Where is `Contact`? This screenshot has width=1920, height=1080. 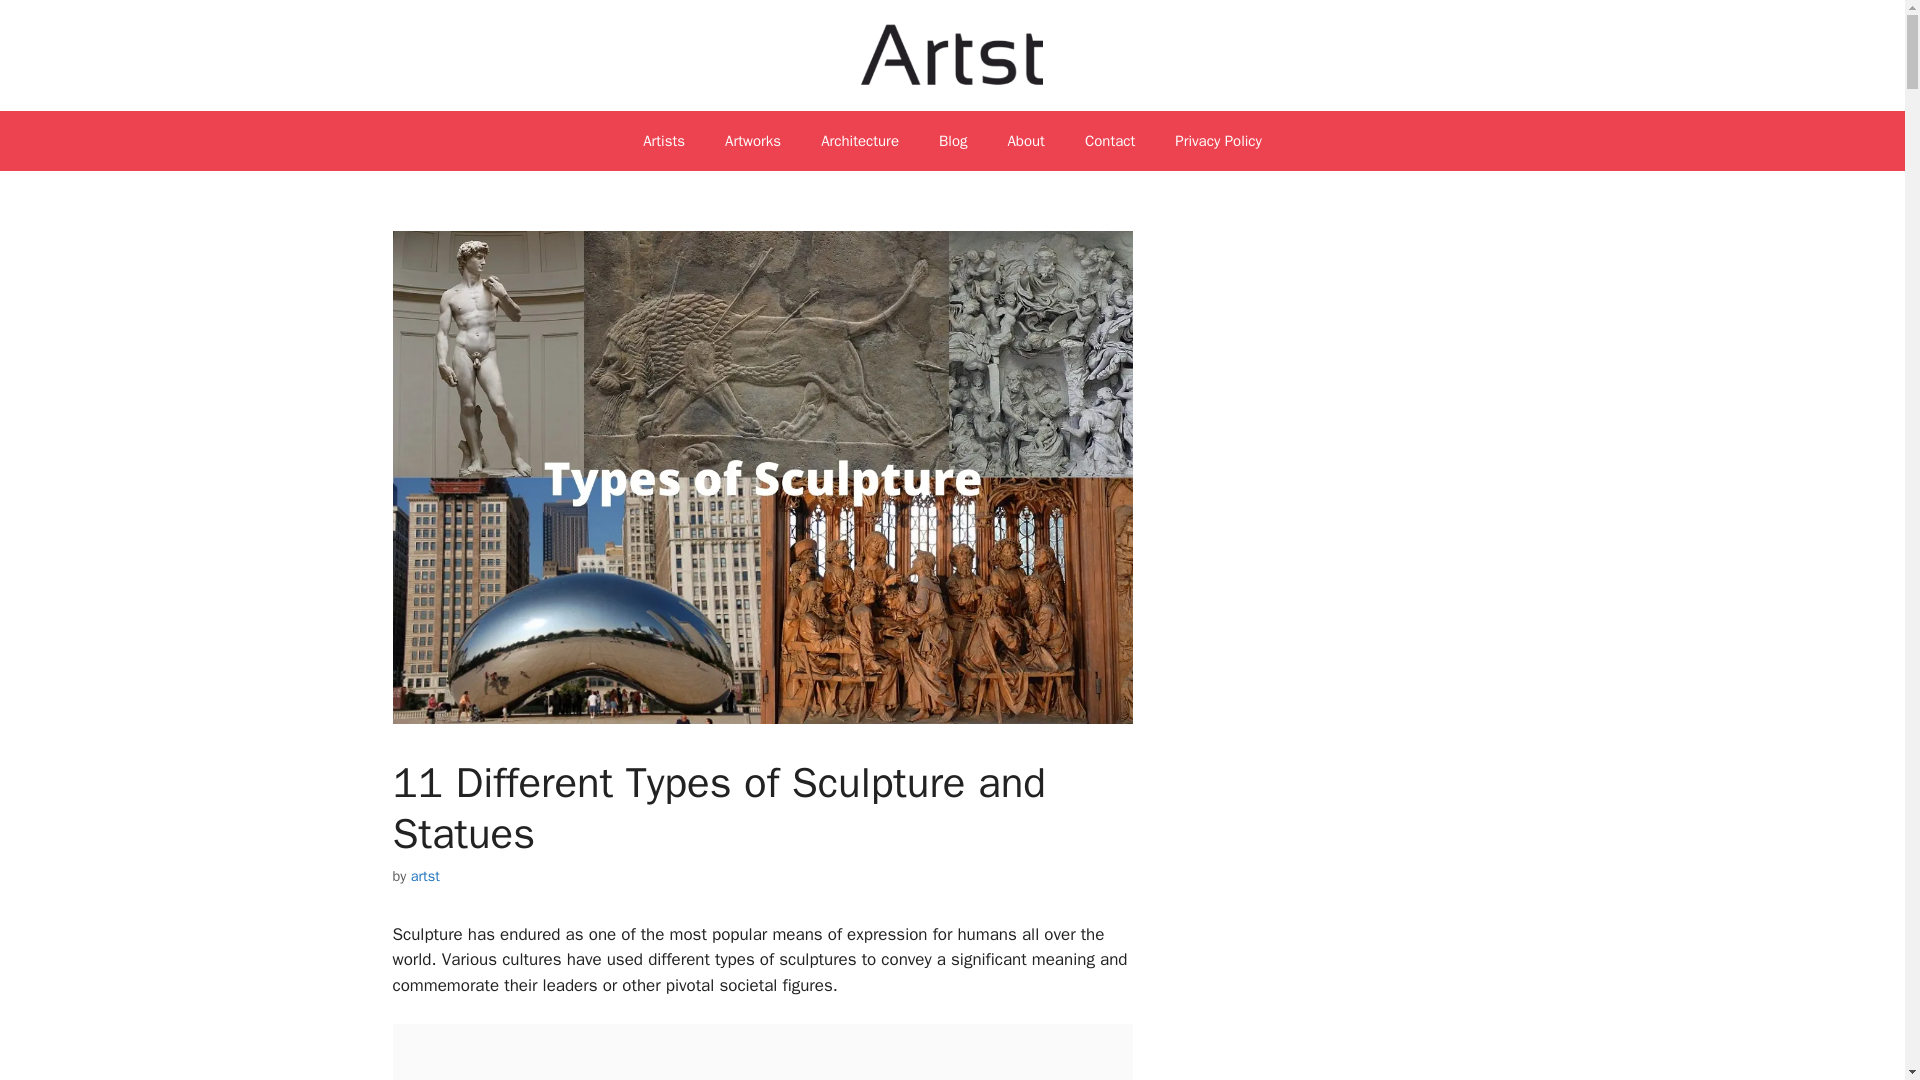 Contact is located at coordinates (1110, 140).